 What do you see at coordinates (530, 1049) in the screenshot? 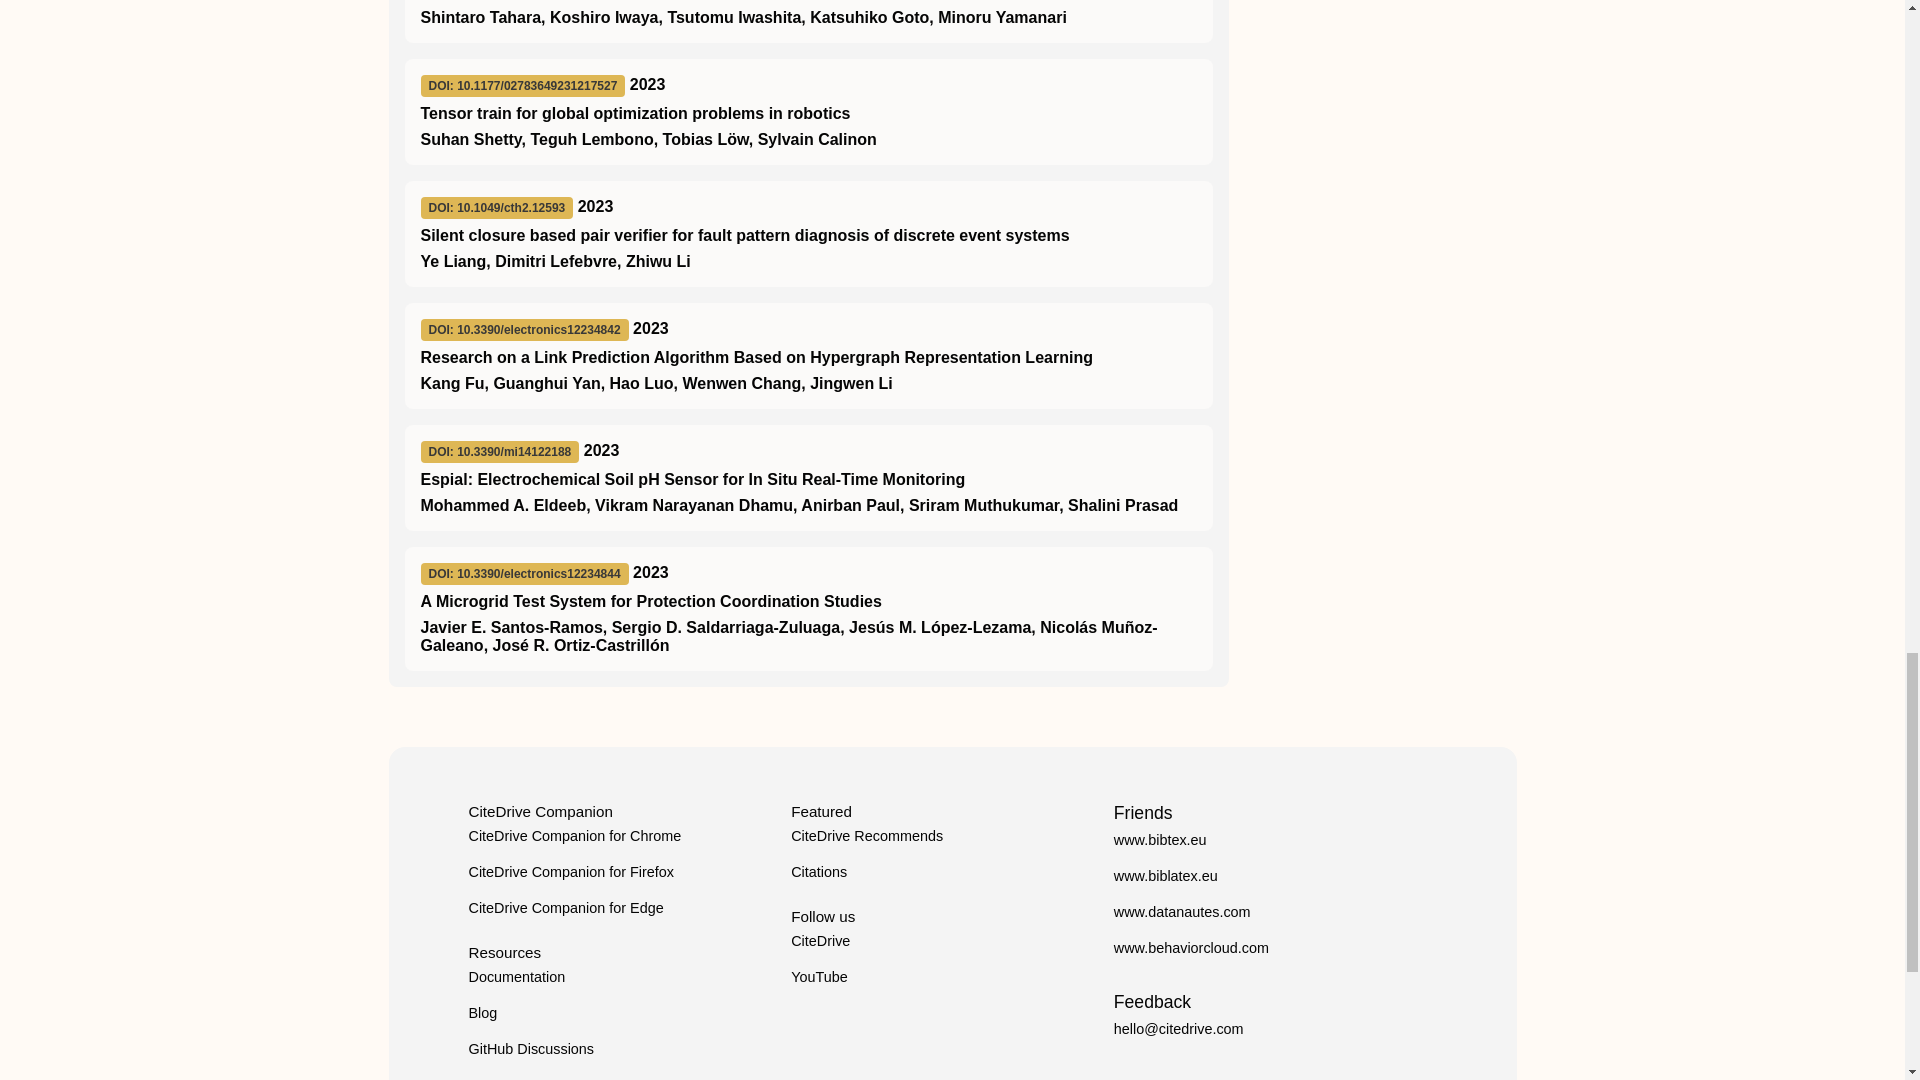
I see `GitHub Discussions` at bounding box center [530, 1049].